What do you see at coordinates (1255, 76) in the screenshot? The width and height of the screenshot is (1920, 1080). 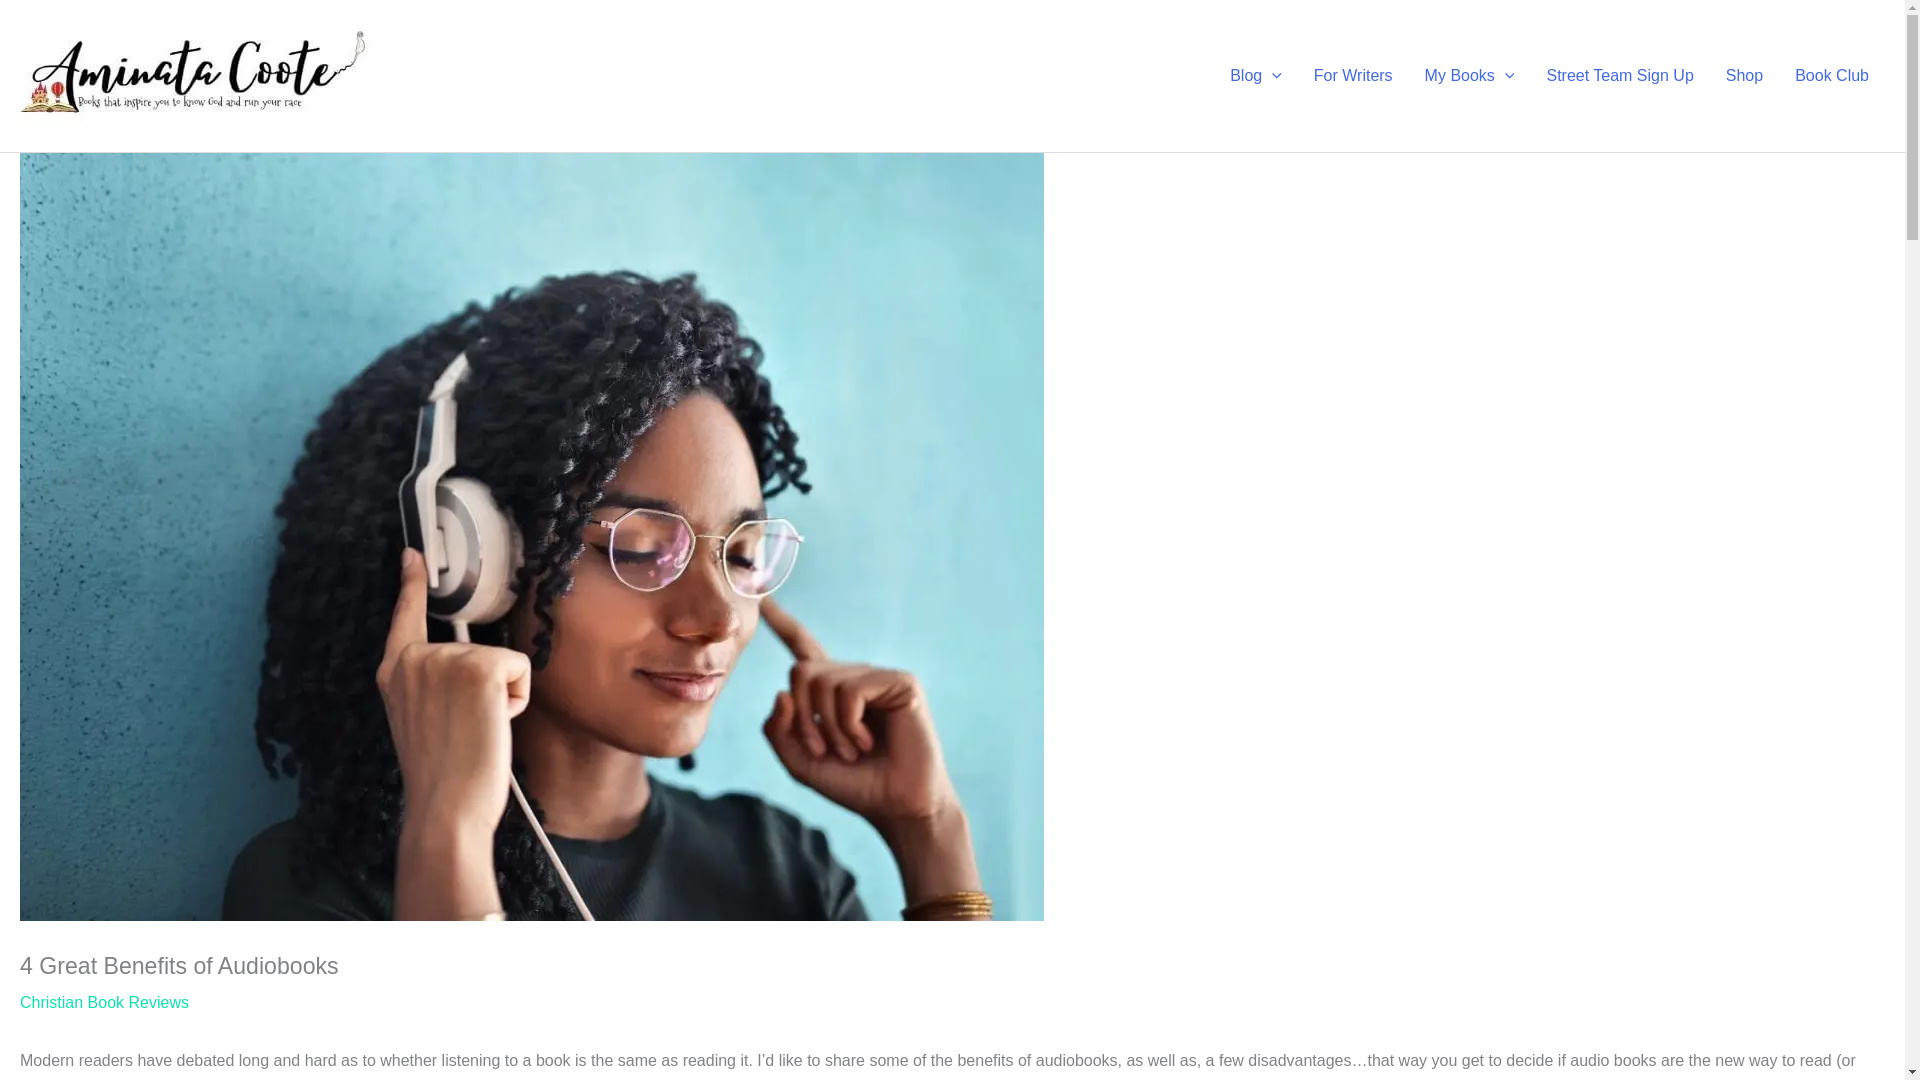 I see `Blog` at bounding box center [1255, 76].